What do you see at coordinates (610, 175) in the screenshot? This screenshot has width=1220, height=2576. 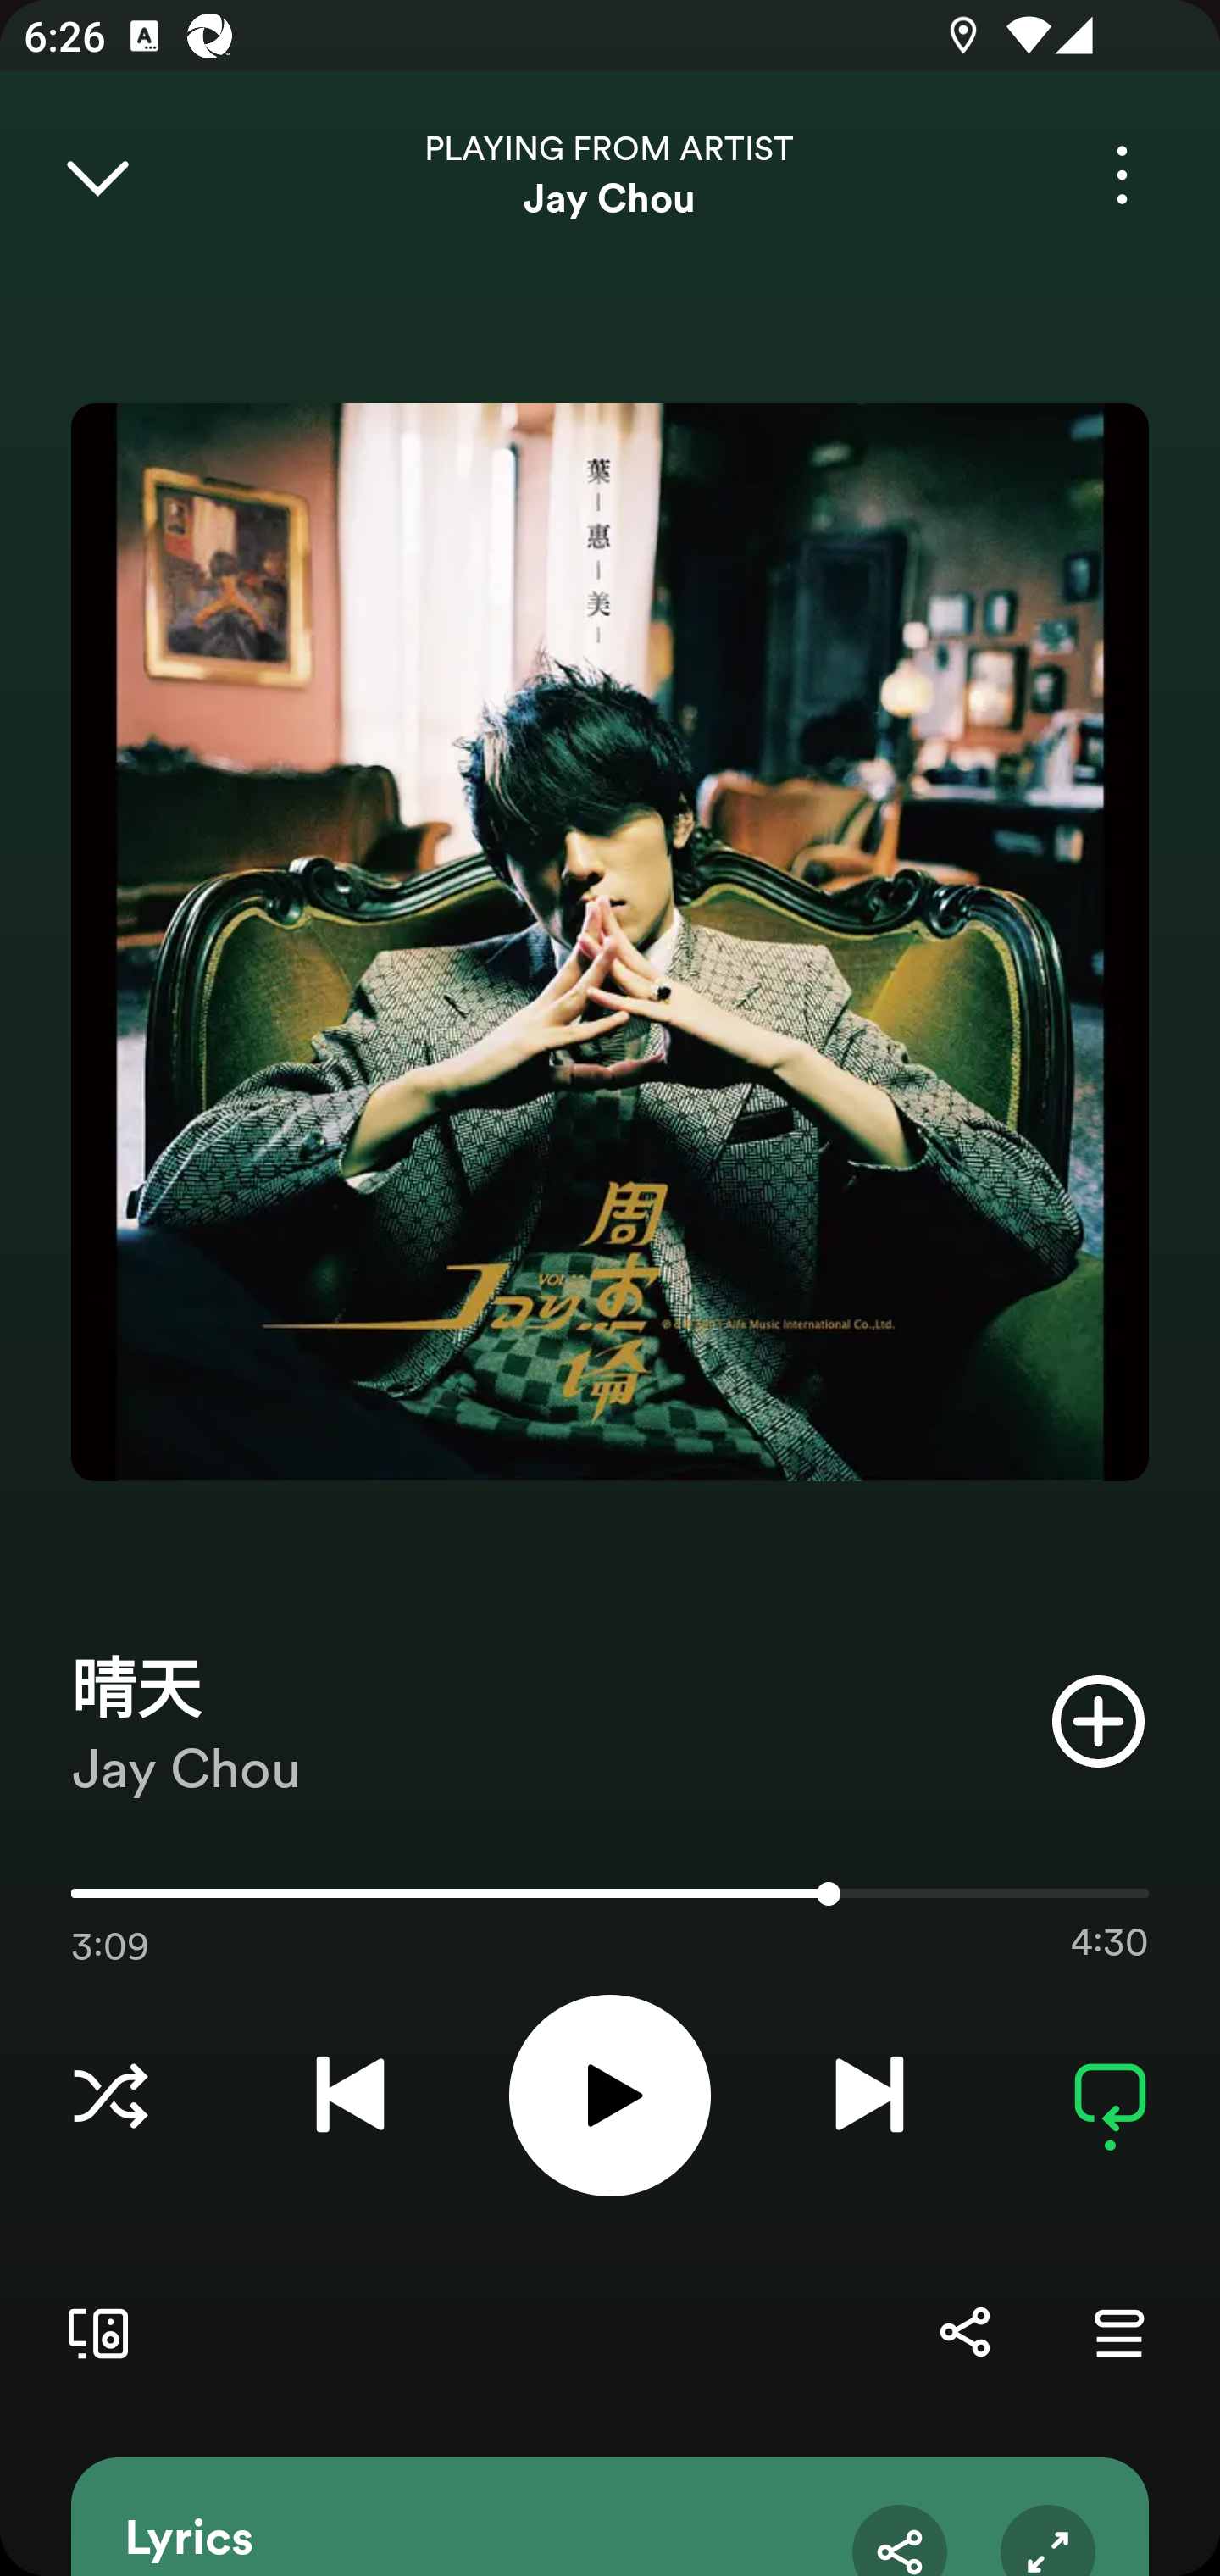 I see `PLAYING FROM ARTIST Jay Chou` at bounding box center [610, 175].